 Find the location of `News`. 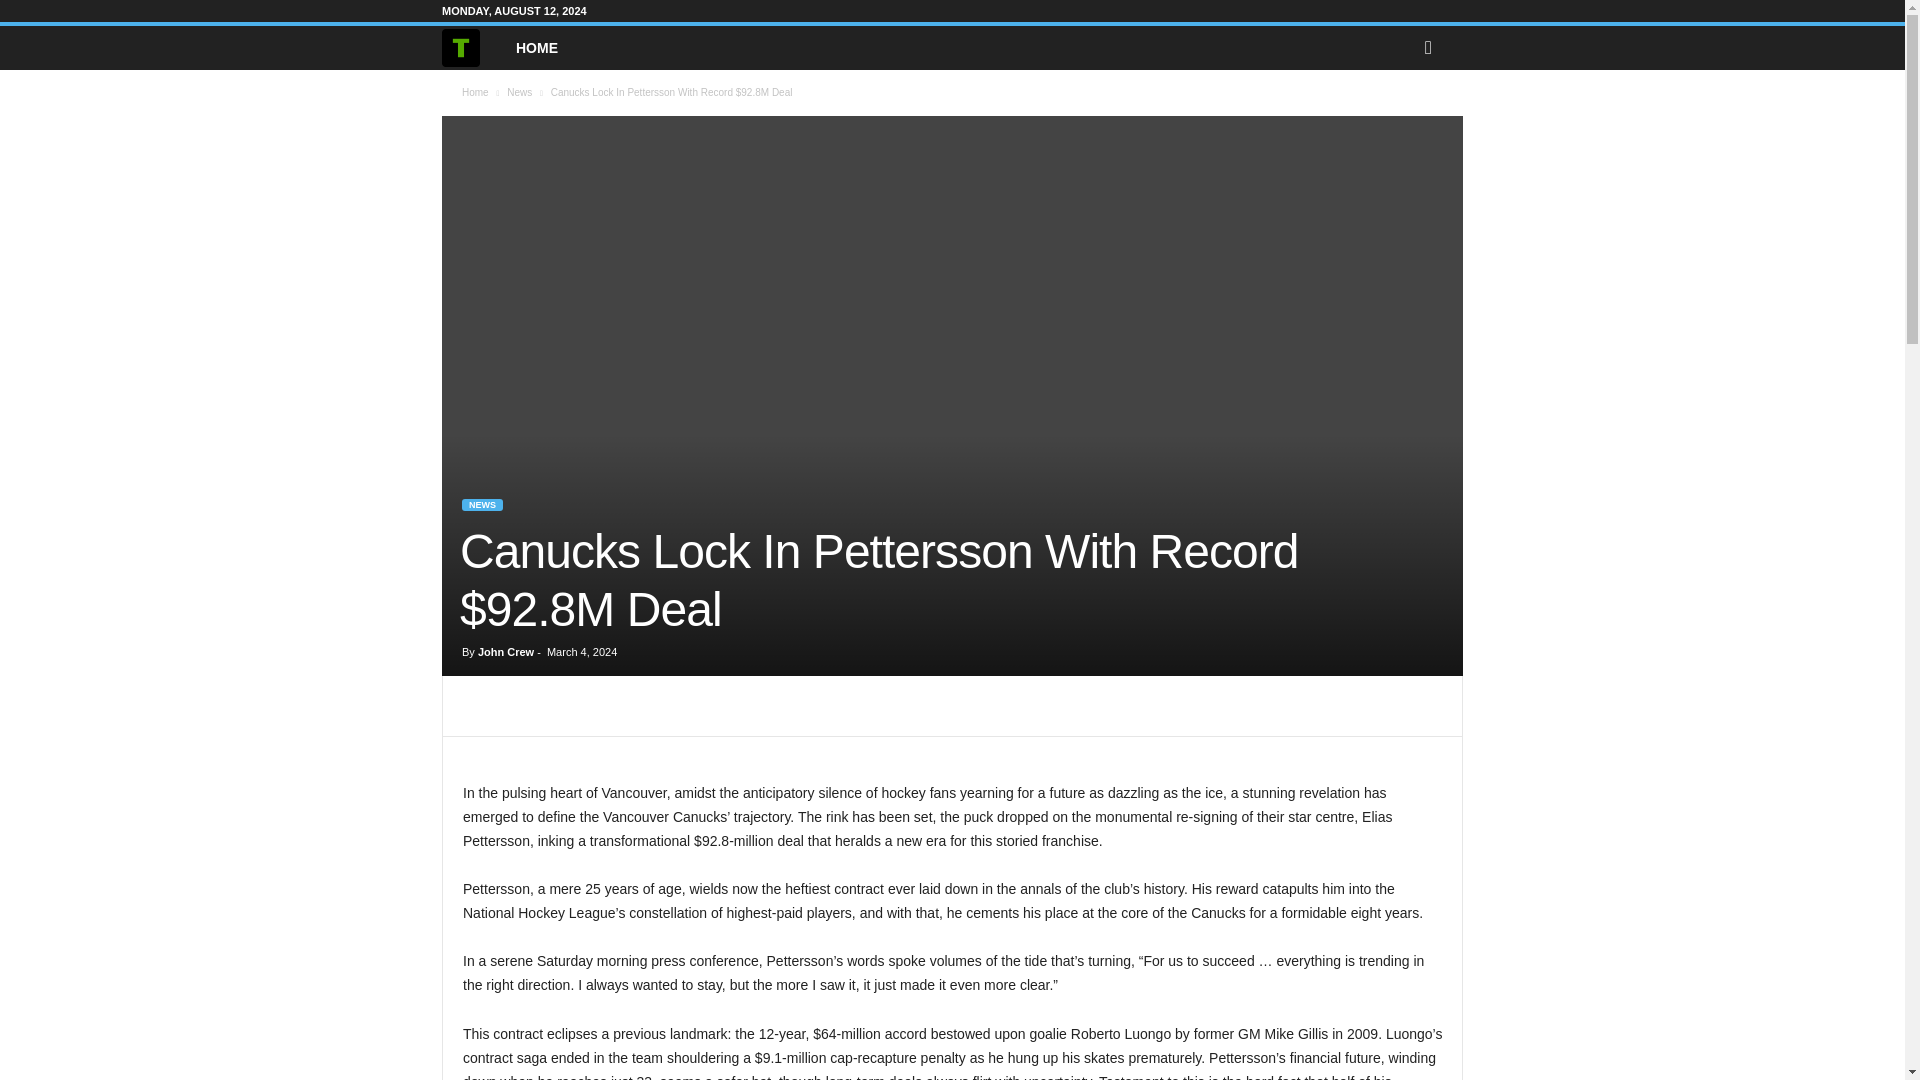

News is located at coordinates (518, 92).